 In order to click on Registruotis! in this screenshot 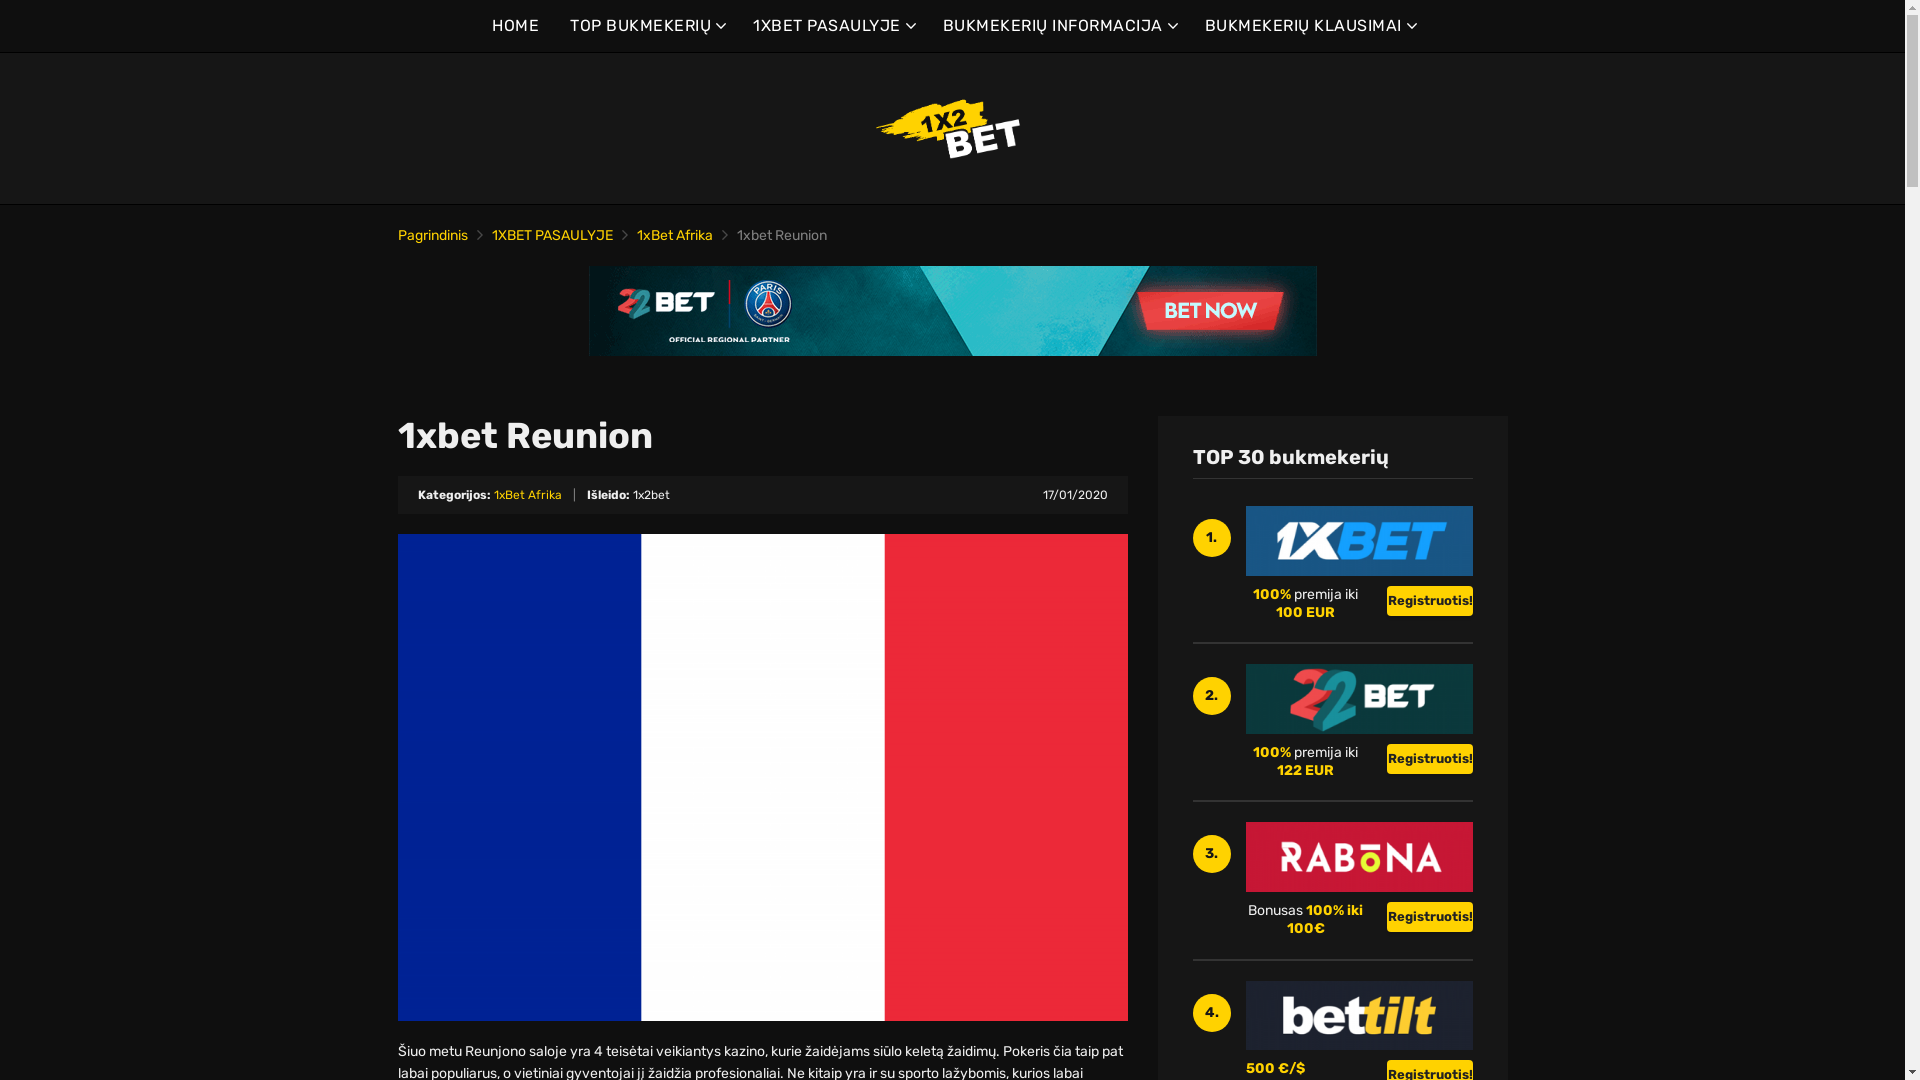, I will do `click(1429, 759)`.